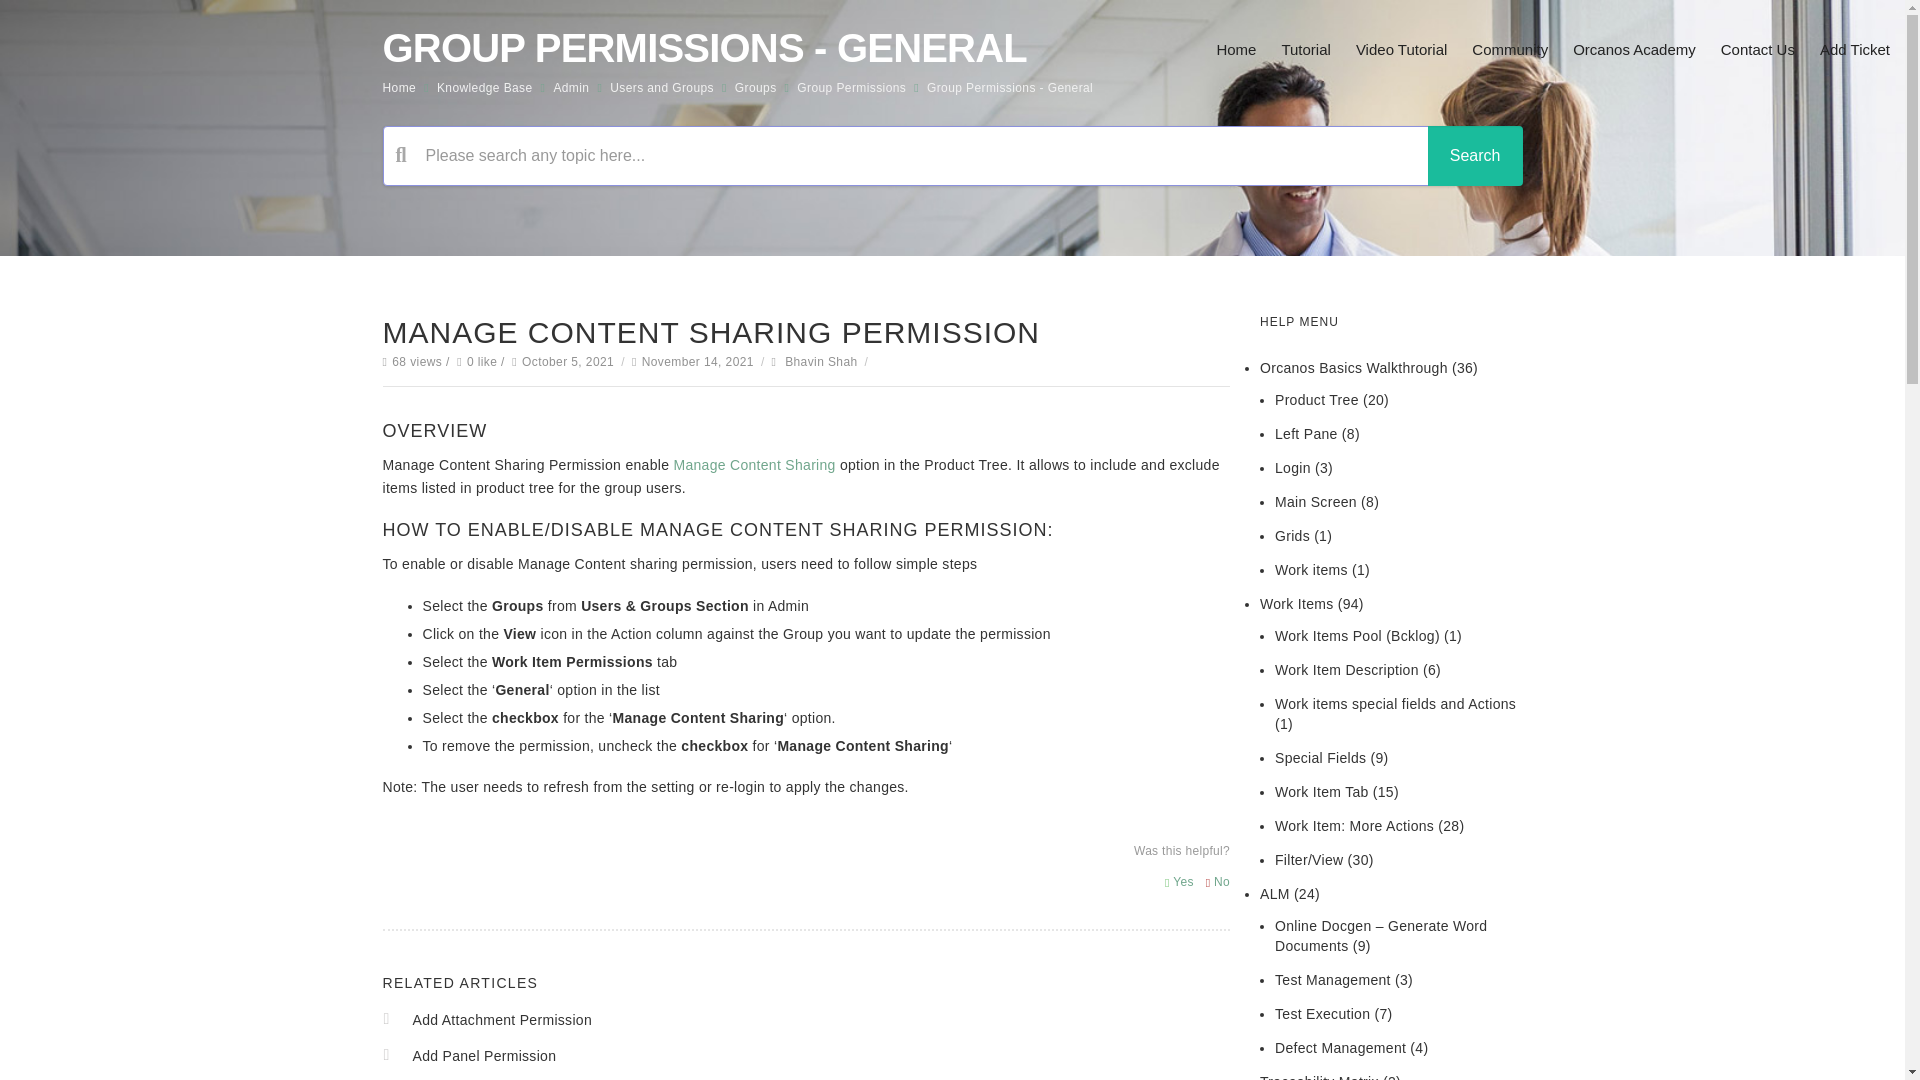  Describe the element at coordinates (1634, 50) in the screenshot. I see `Orcanos Academy` at that location.